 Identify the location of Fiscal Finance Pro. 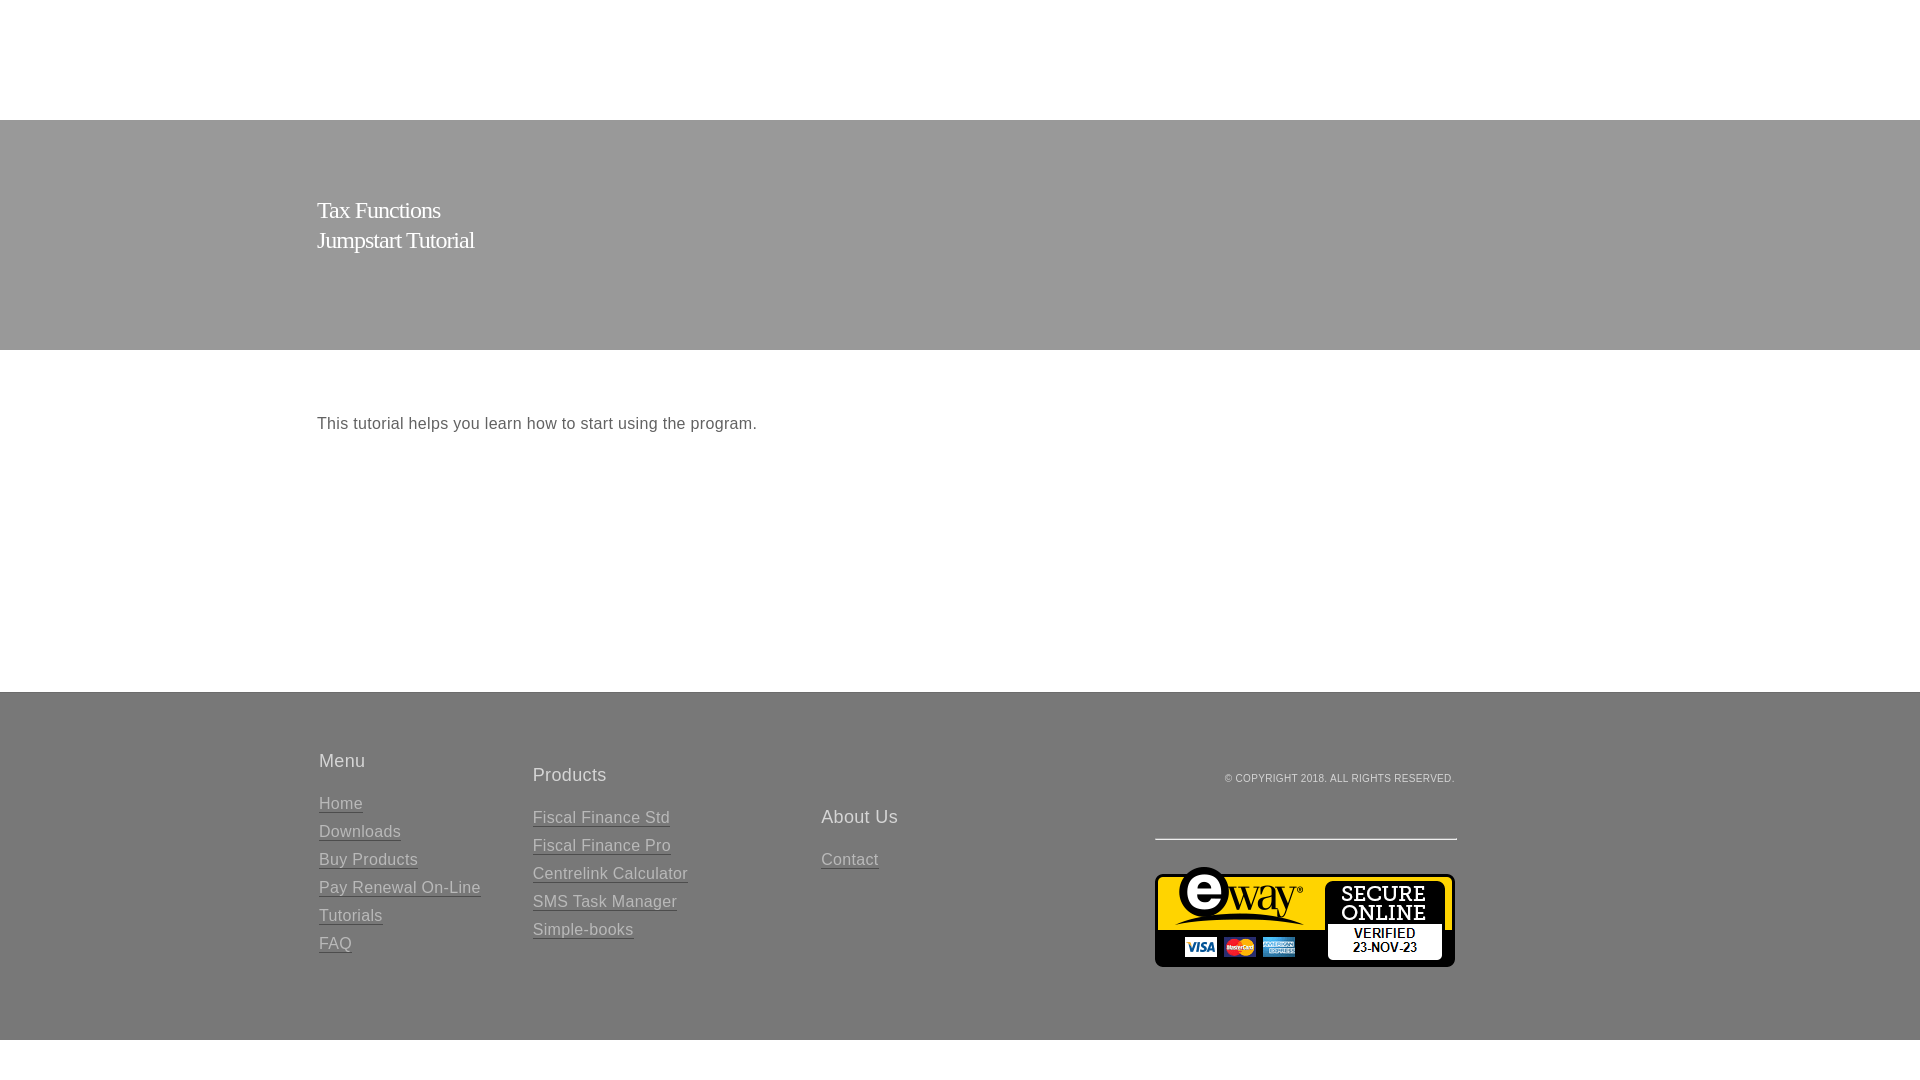
(602, 846).